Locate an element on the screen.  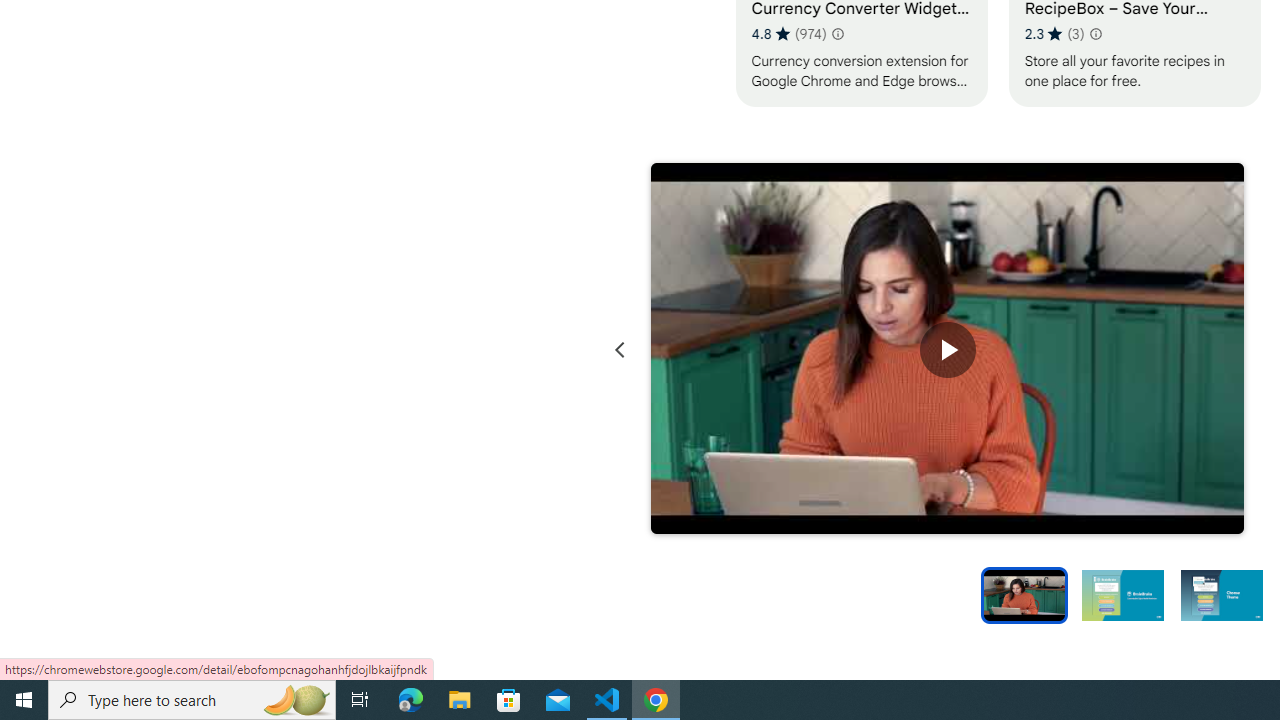
Average rating 4.8 out of 5 stars. 974 ratings. is located at coordinates (788, 33).